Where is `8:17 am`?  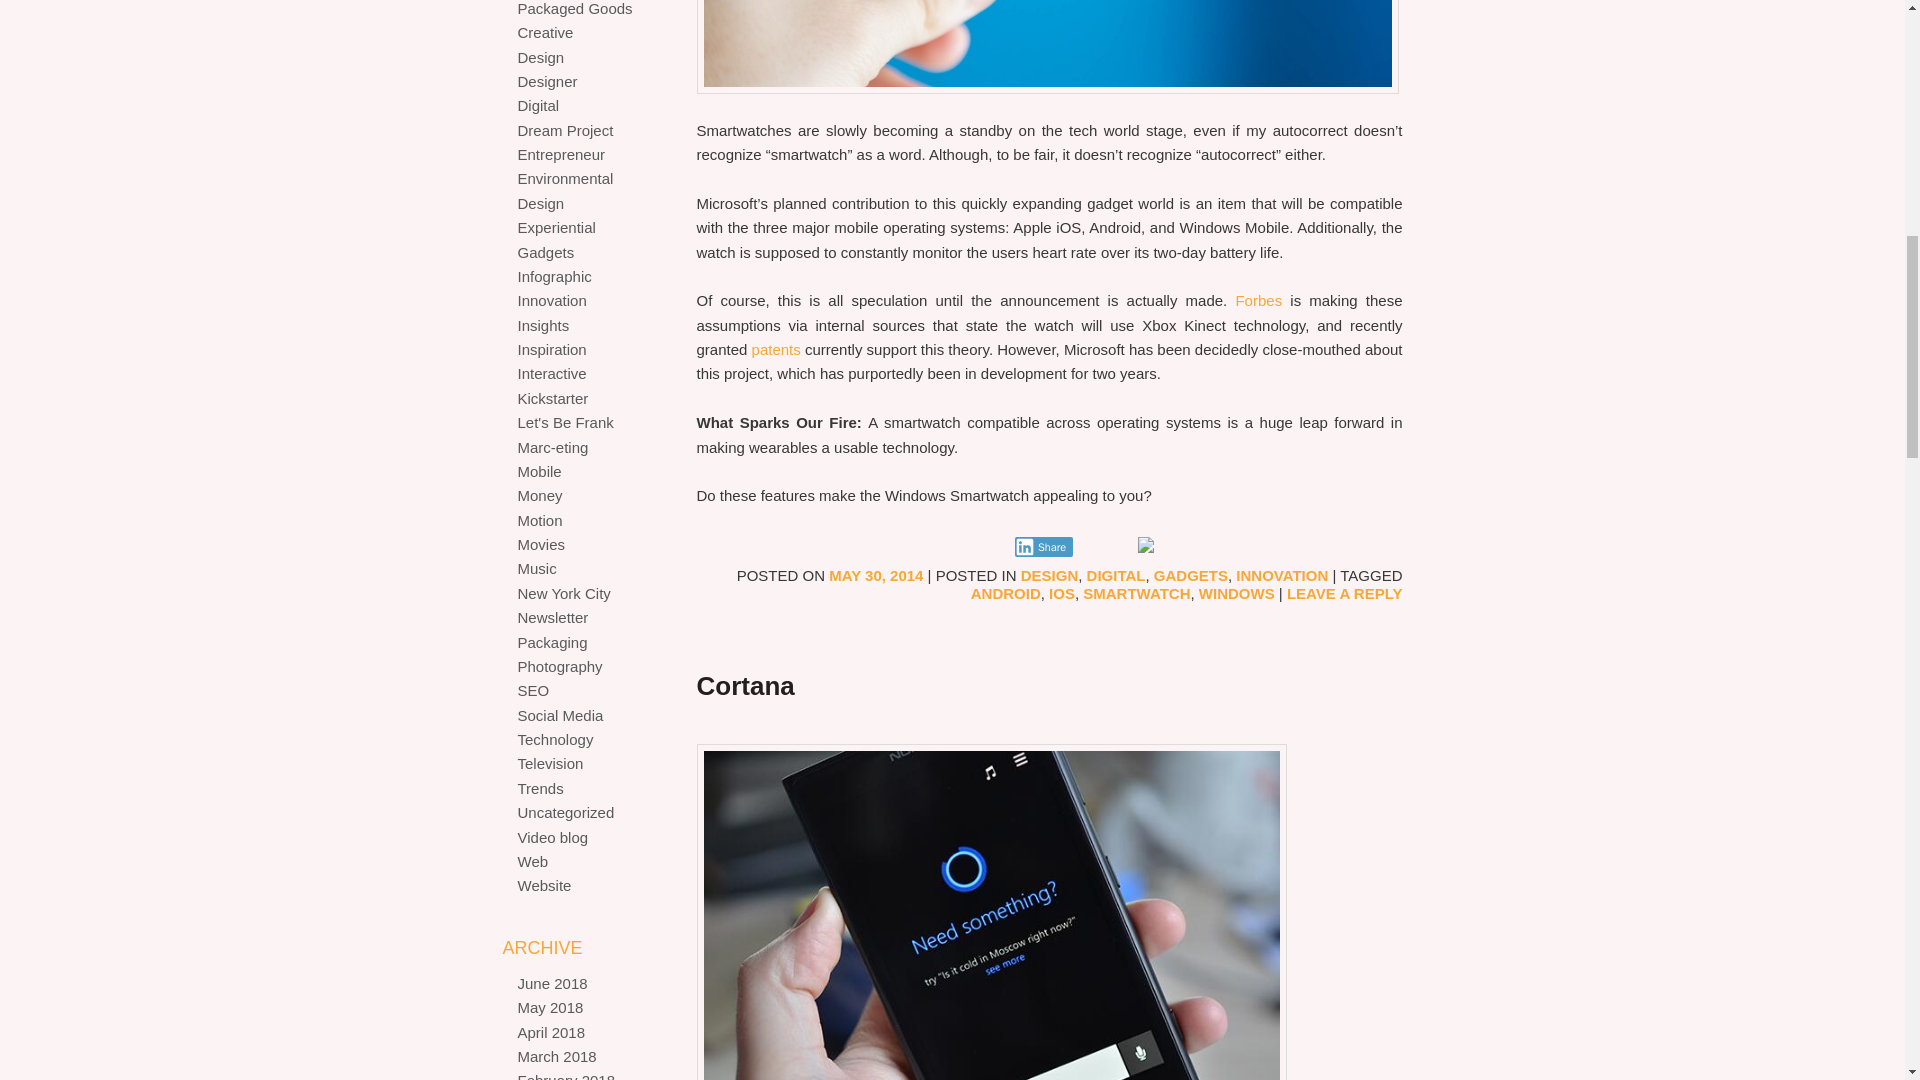 8:17 am is located at coordinates (876, 576).